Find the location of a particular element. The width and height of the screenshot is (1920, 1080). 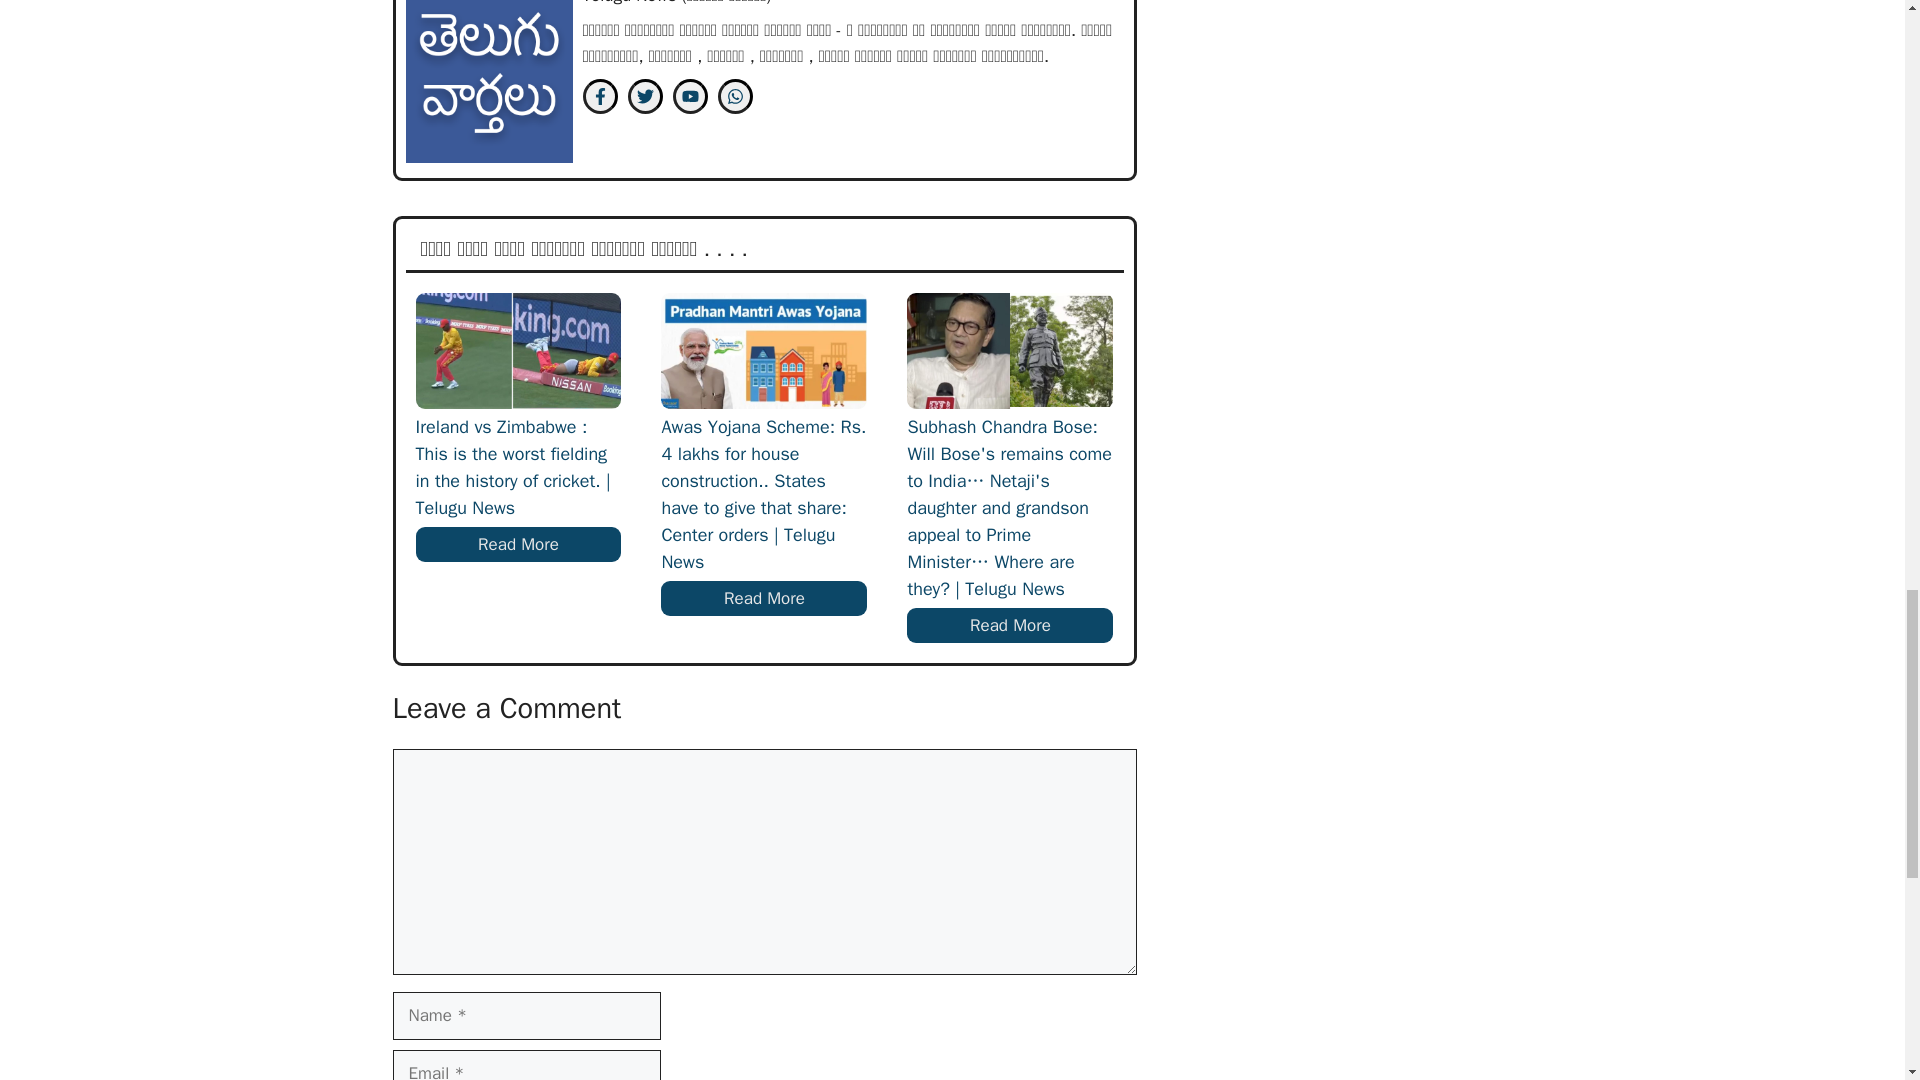

Read More is located at coordinates (1010, 626).